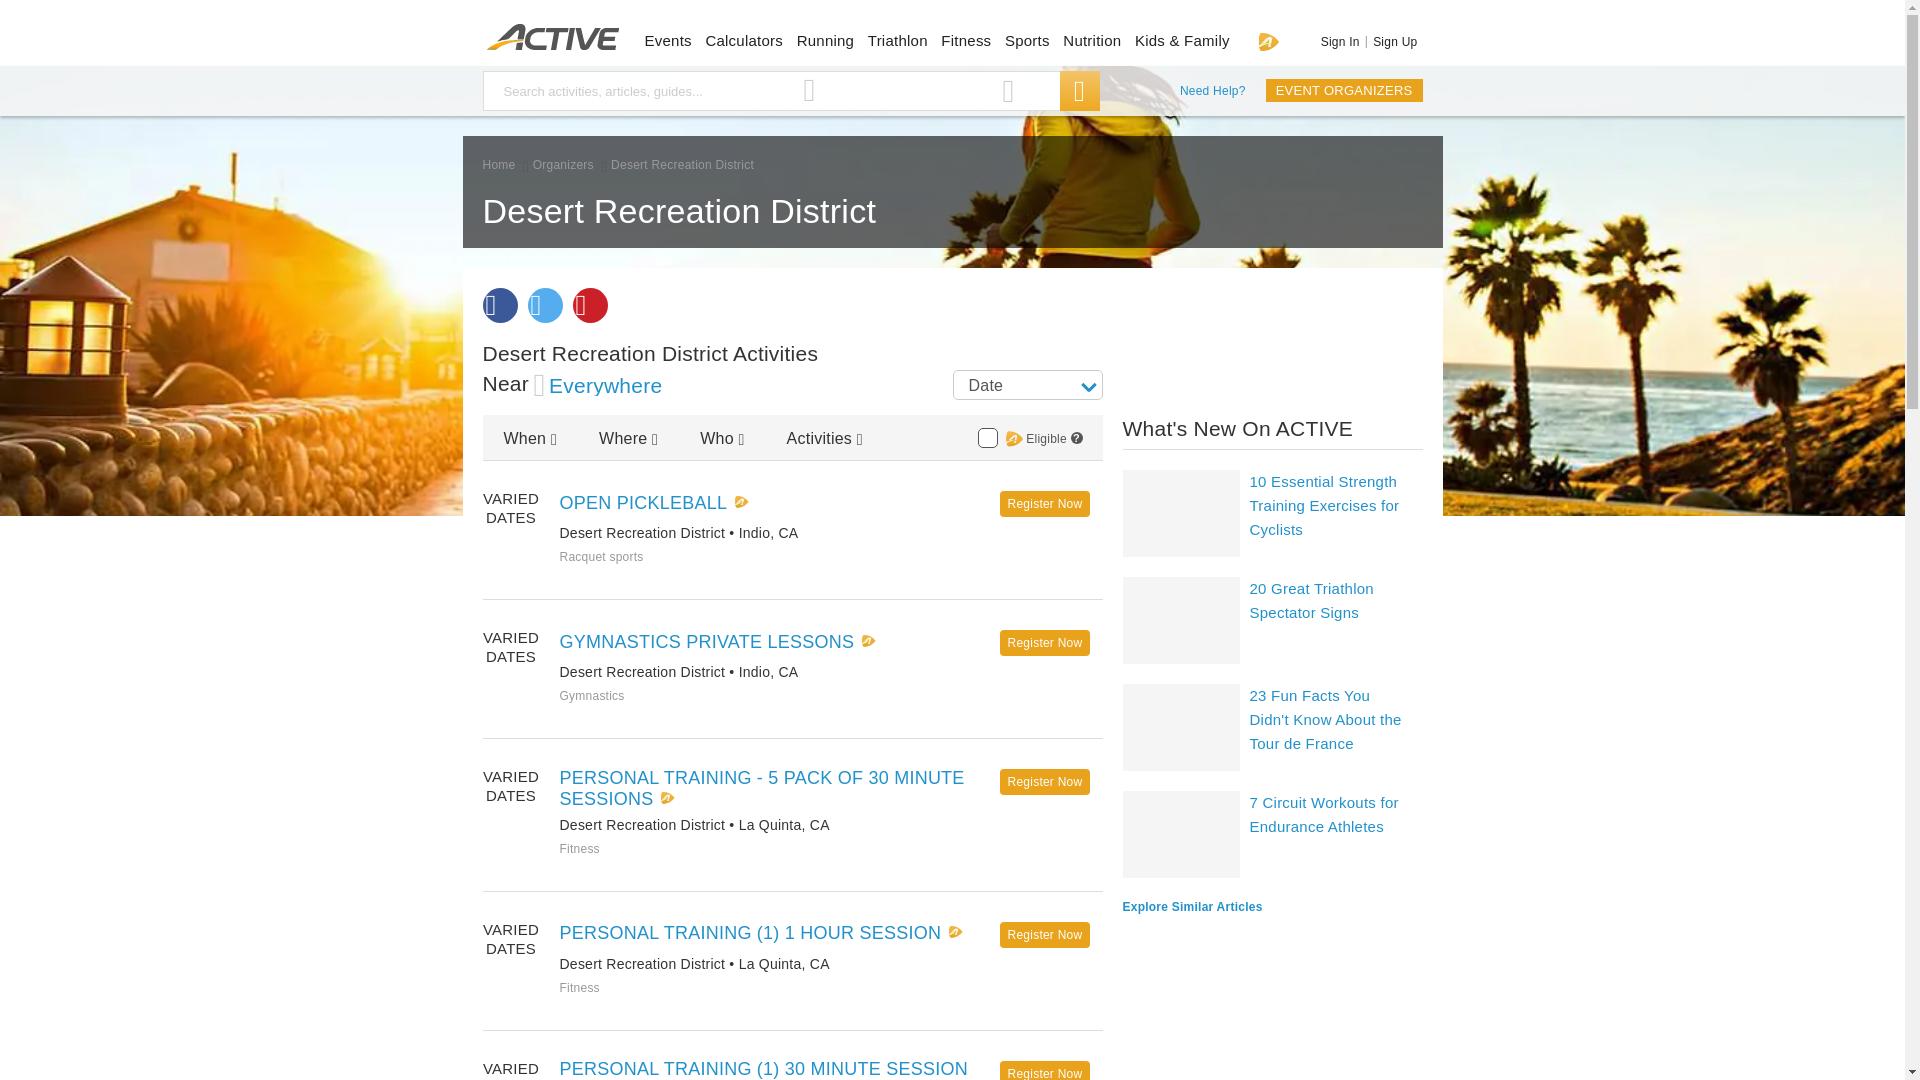 The height and width of the screenshot is (1080, 1920). What do you see at coordinates (545, 305) in the screenshot?
I see `Share on Twitter` at bounding box center [545, 305].